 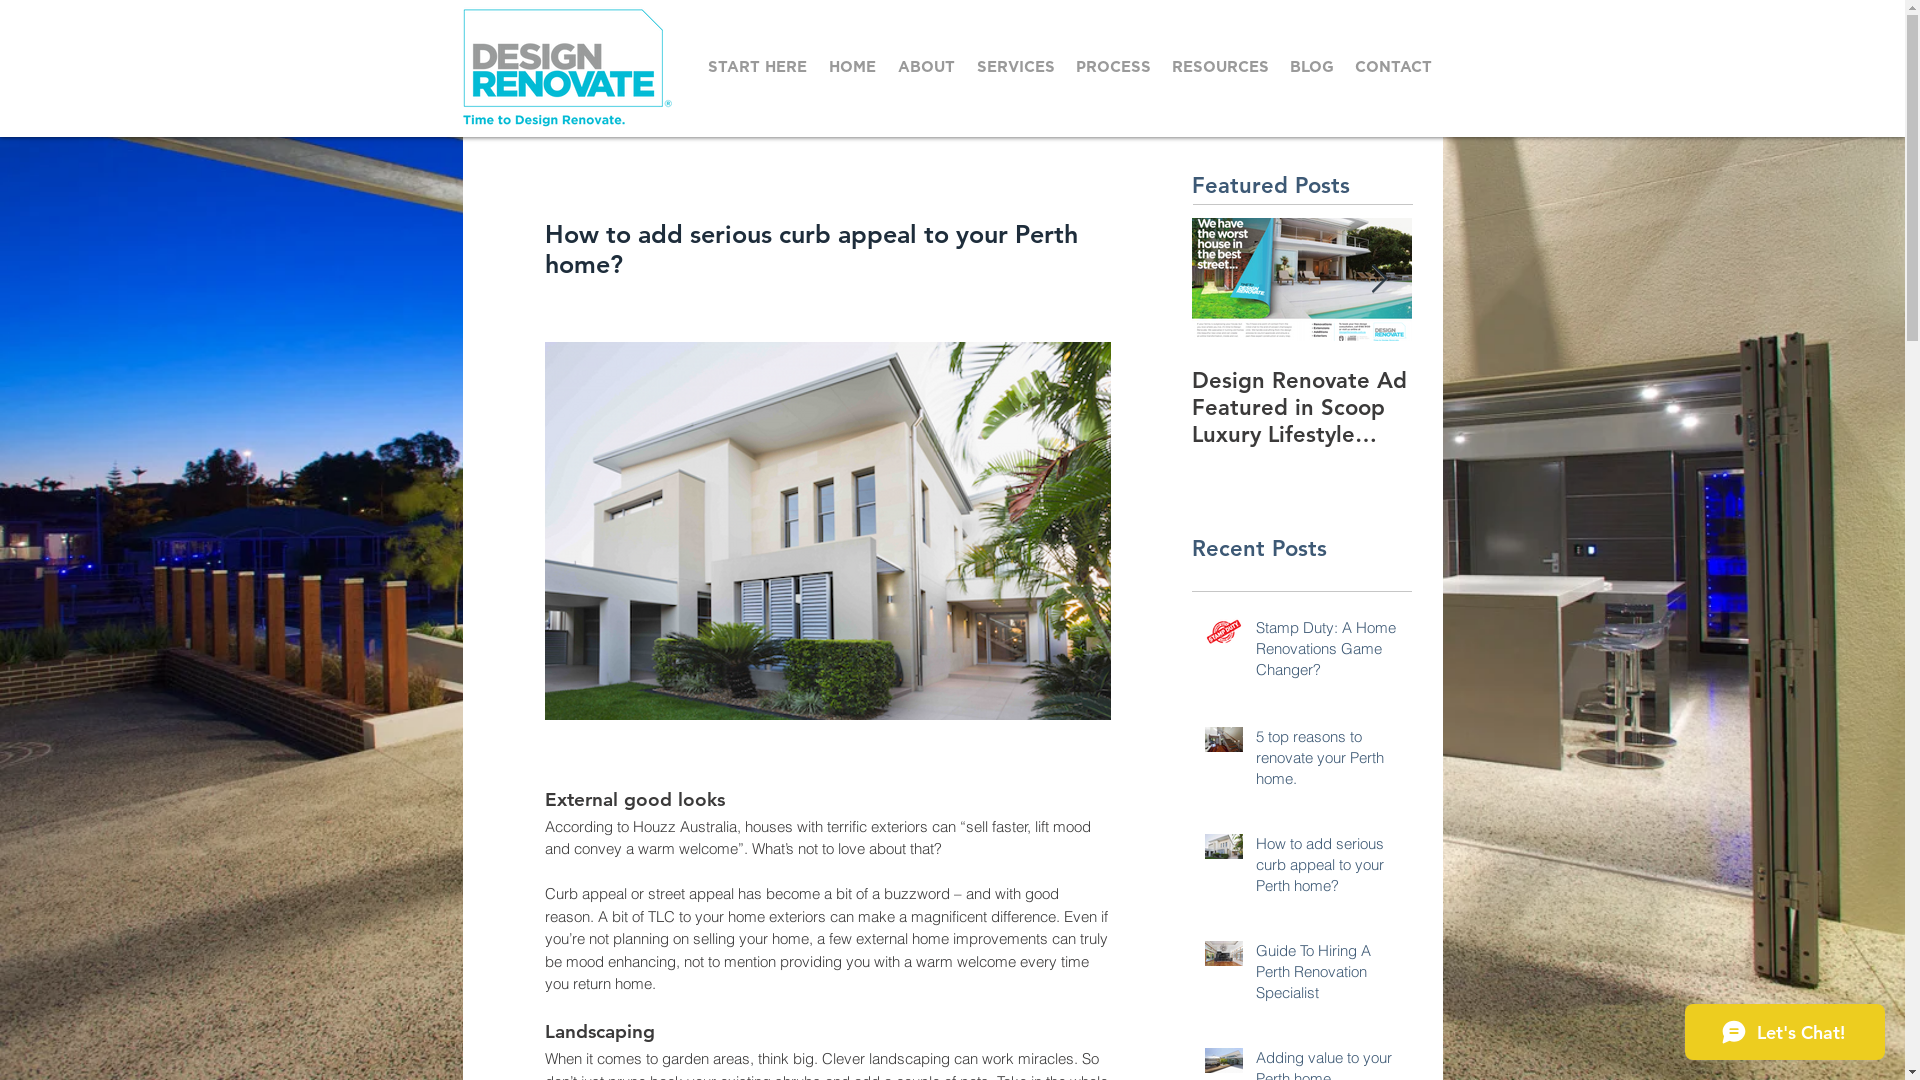 I want to click on How to add serious curb appeal to your Perth home?, so click(x=1328, y=868).